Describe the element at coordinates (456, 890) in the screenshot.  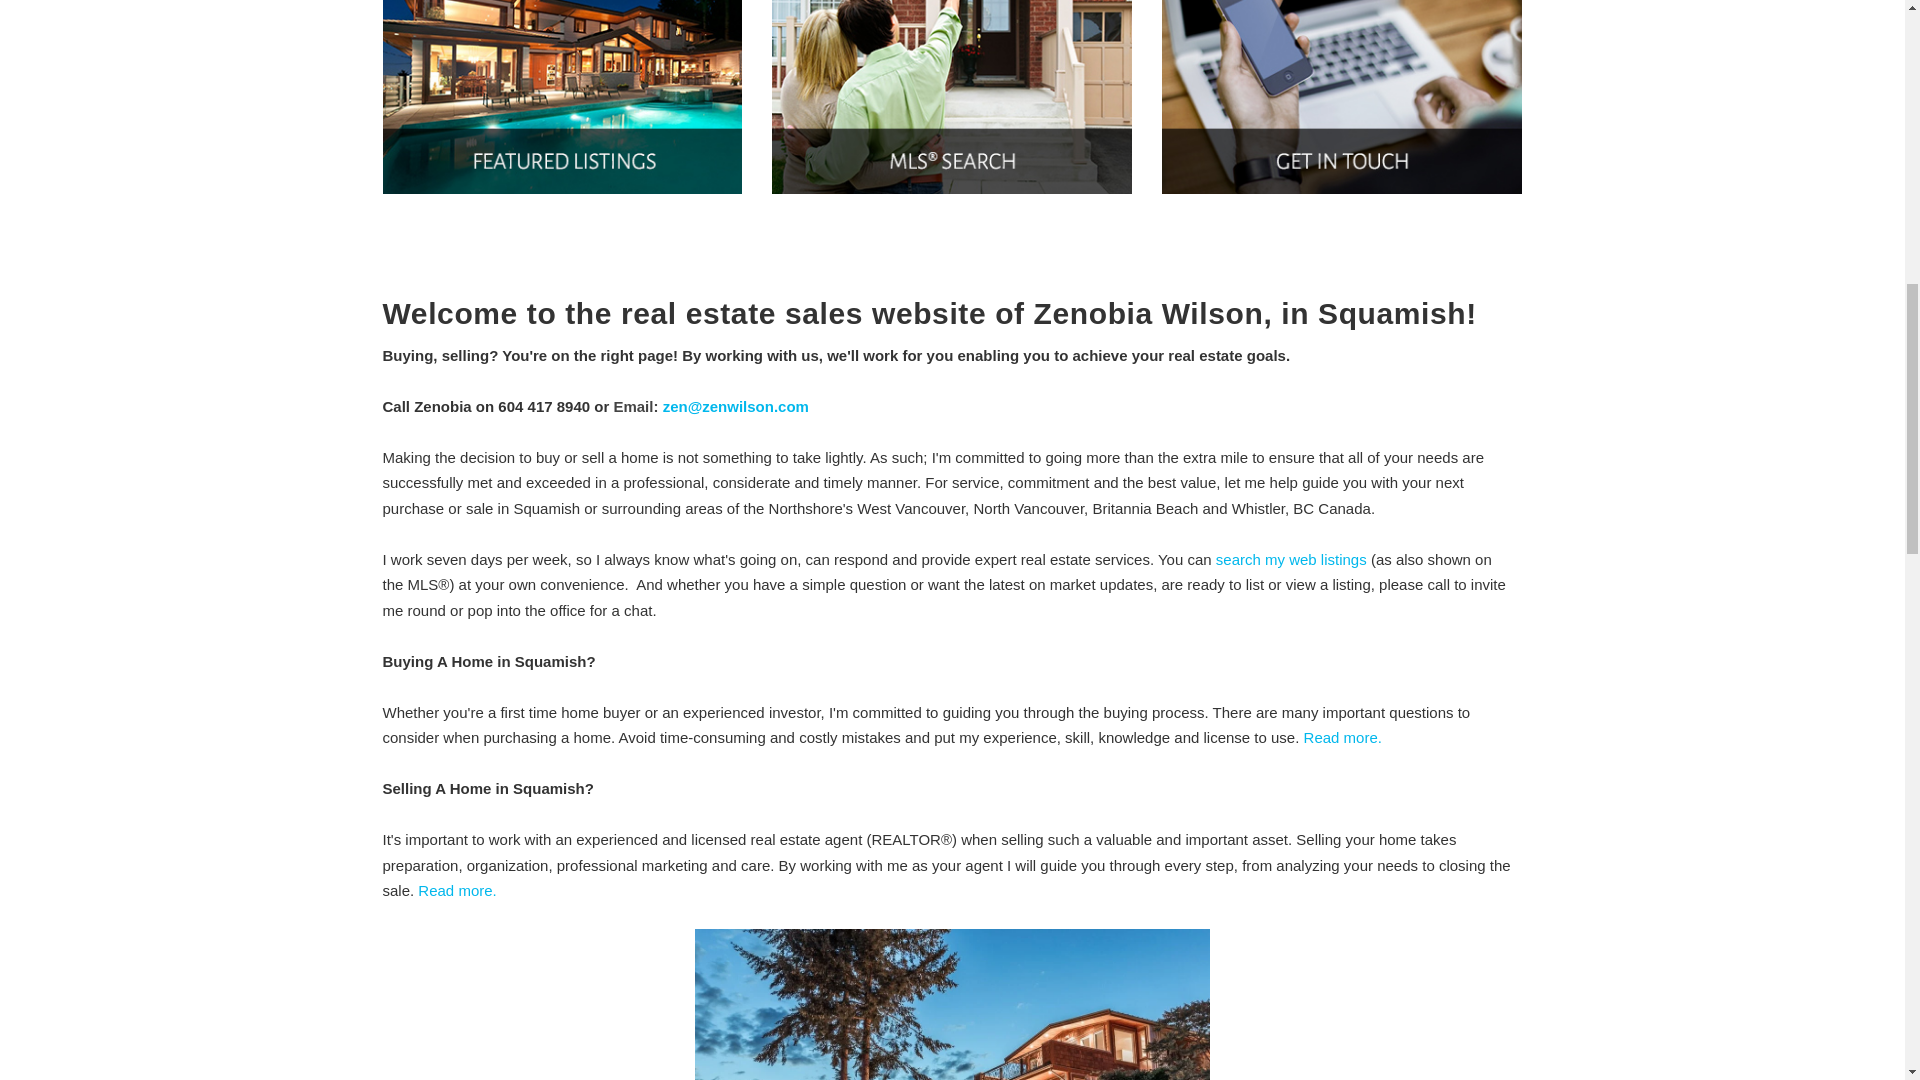
I see `Read more.` at that location.